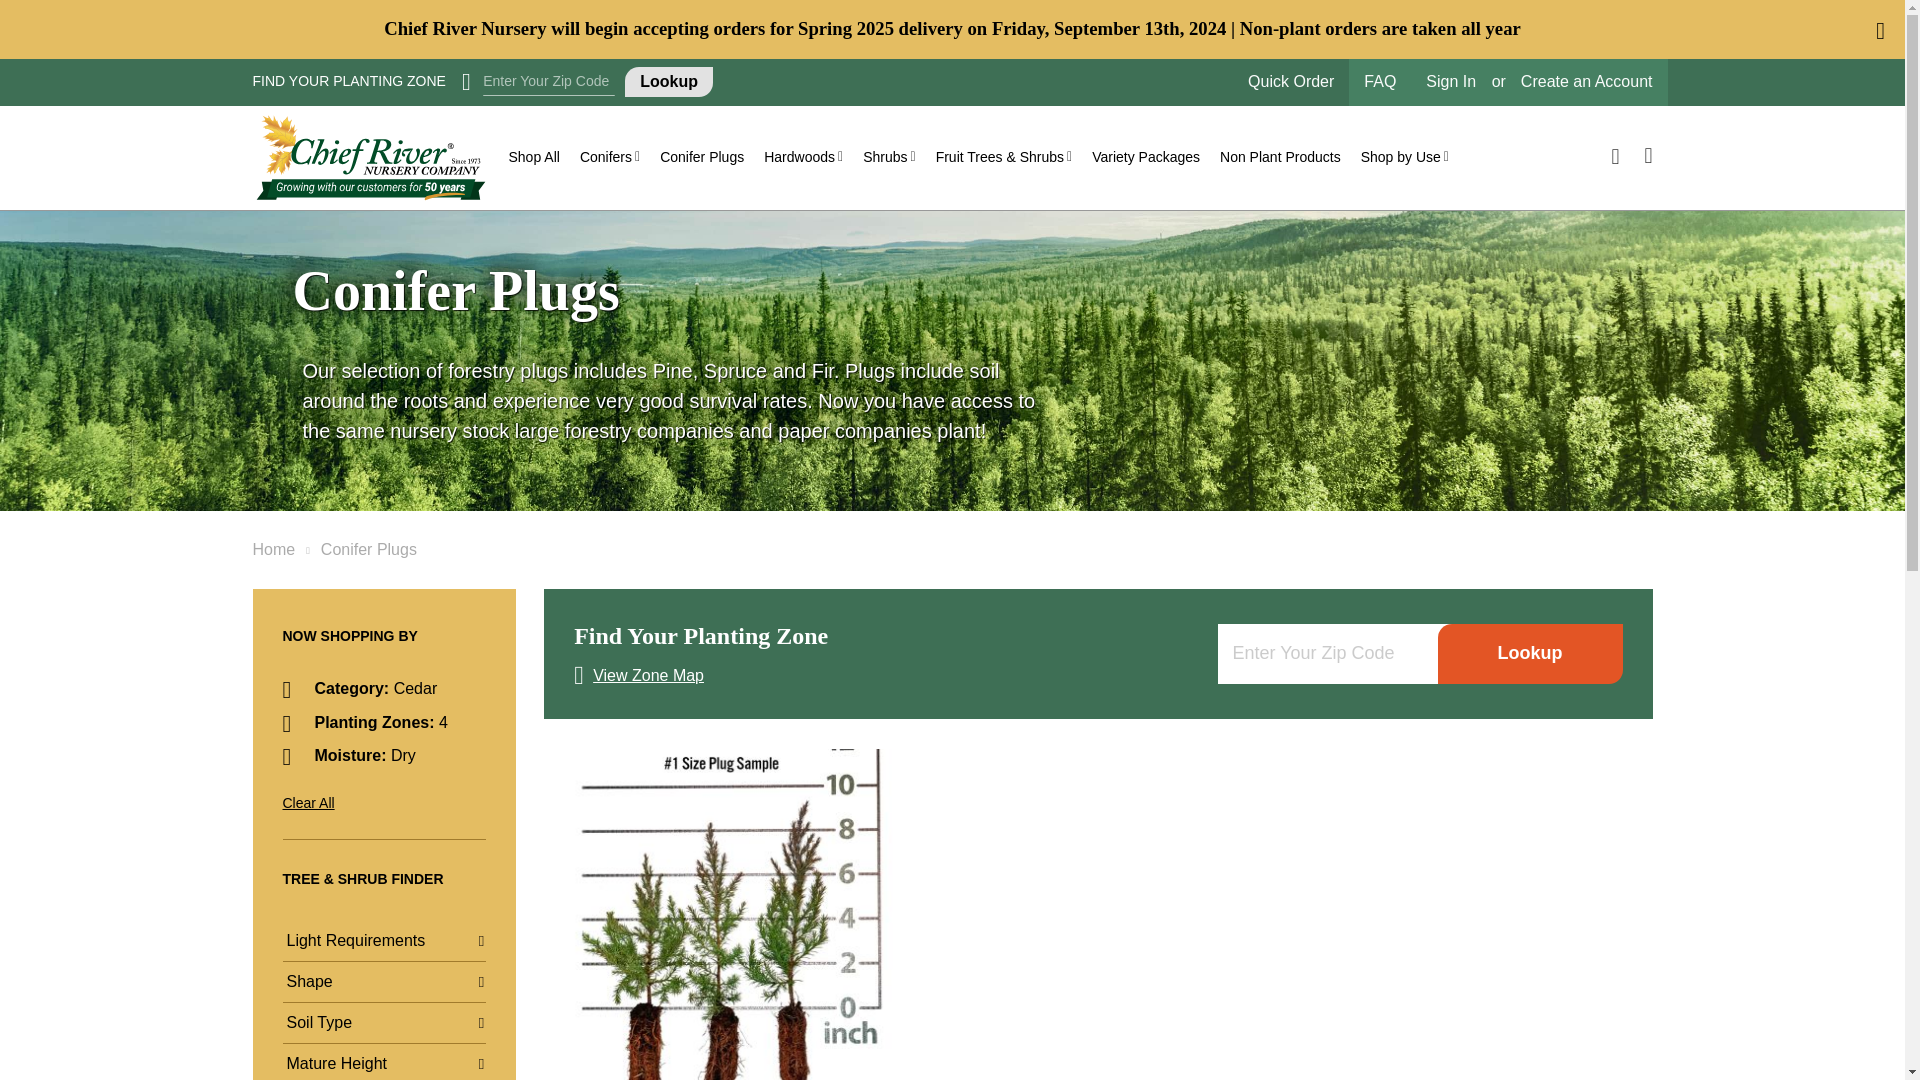 The image size is (1920, 1080). What do you see at coordinates (610, 157) in the screenshot?
I see `Conifers` at bounding box center [610, 157].